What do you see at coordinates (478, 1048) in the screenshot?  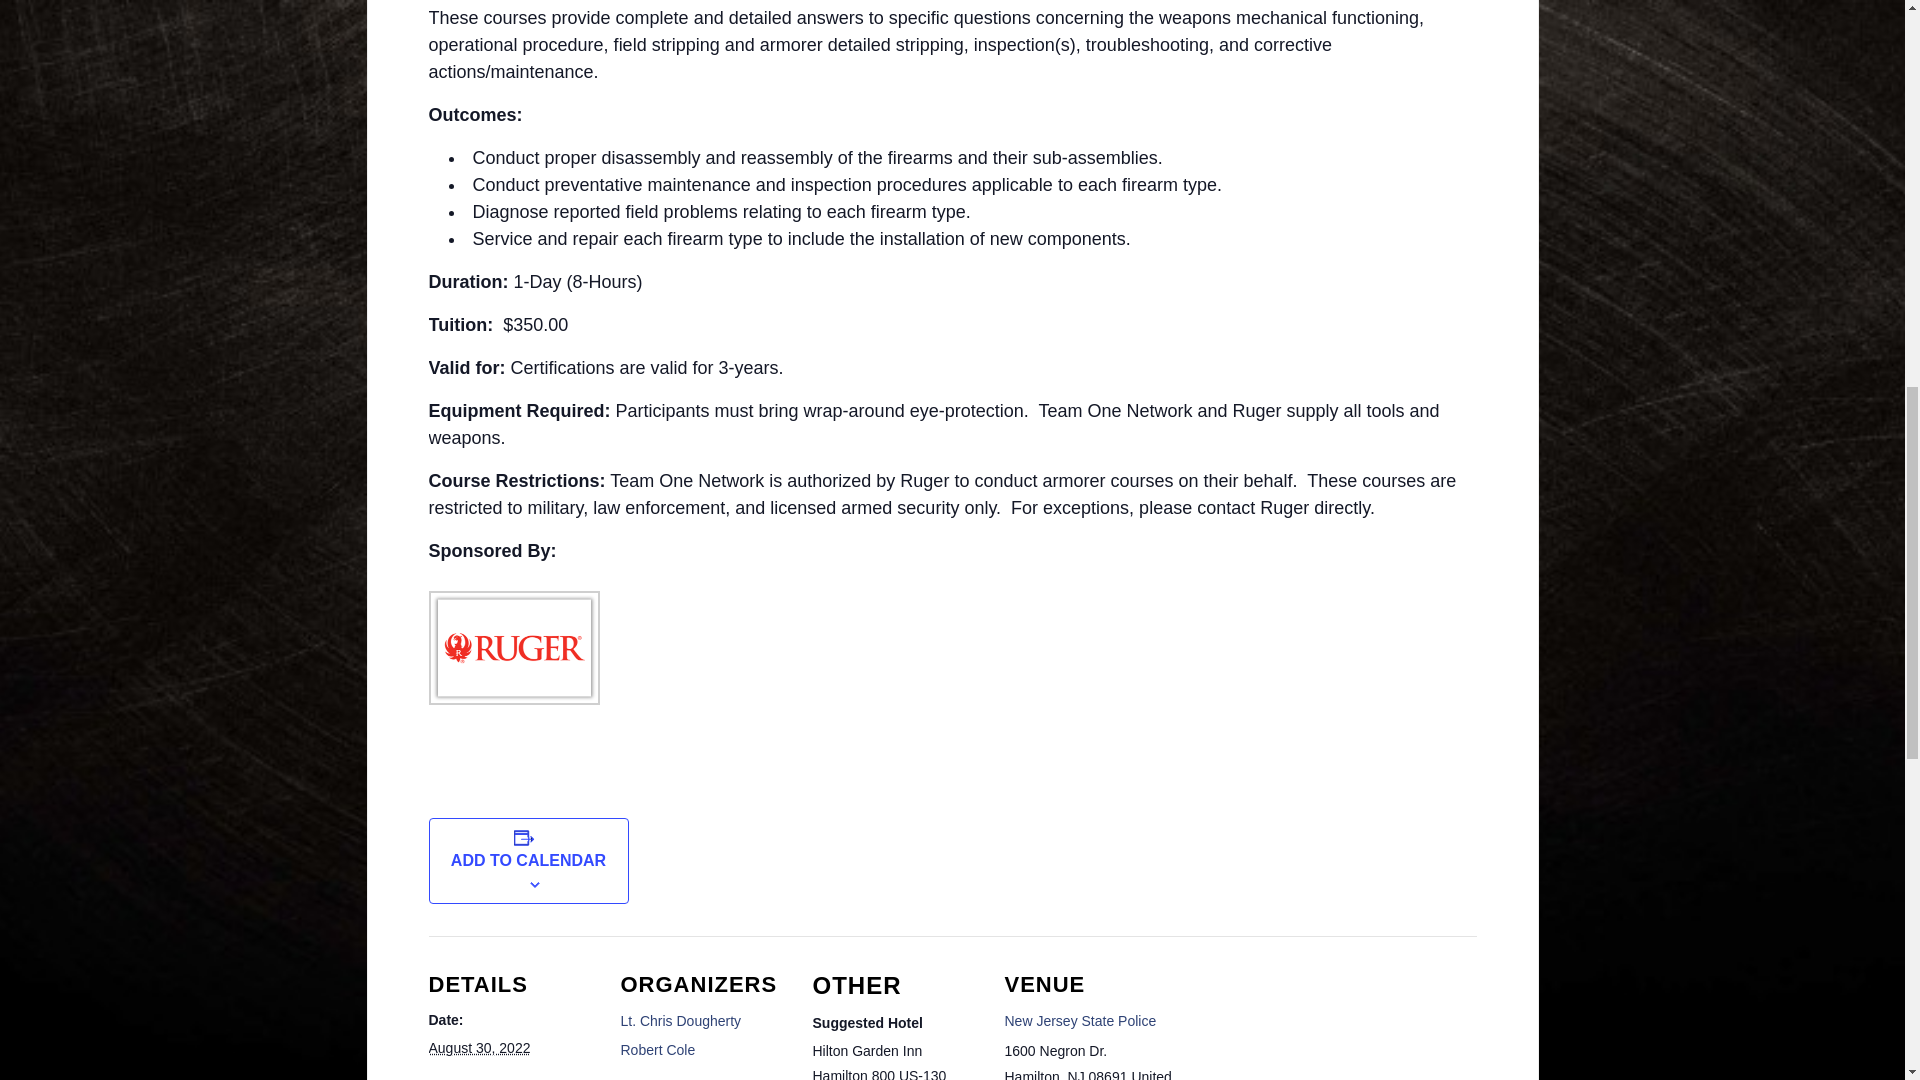 I see `2022-08-30` at bounding box center [478, 1048].